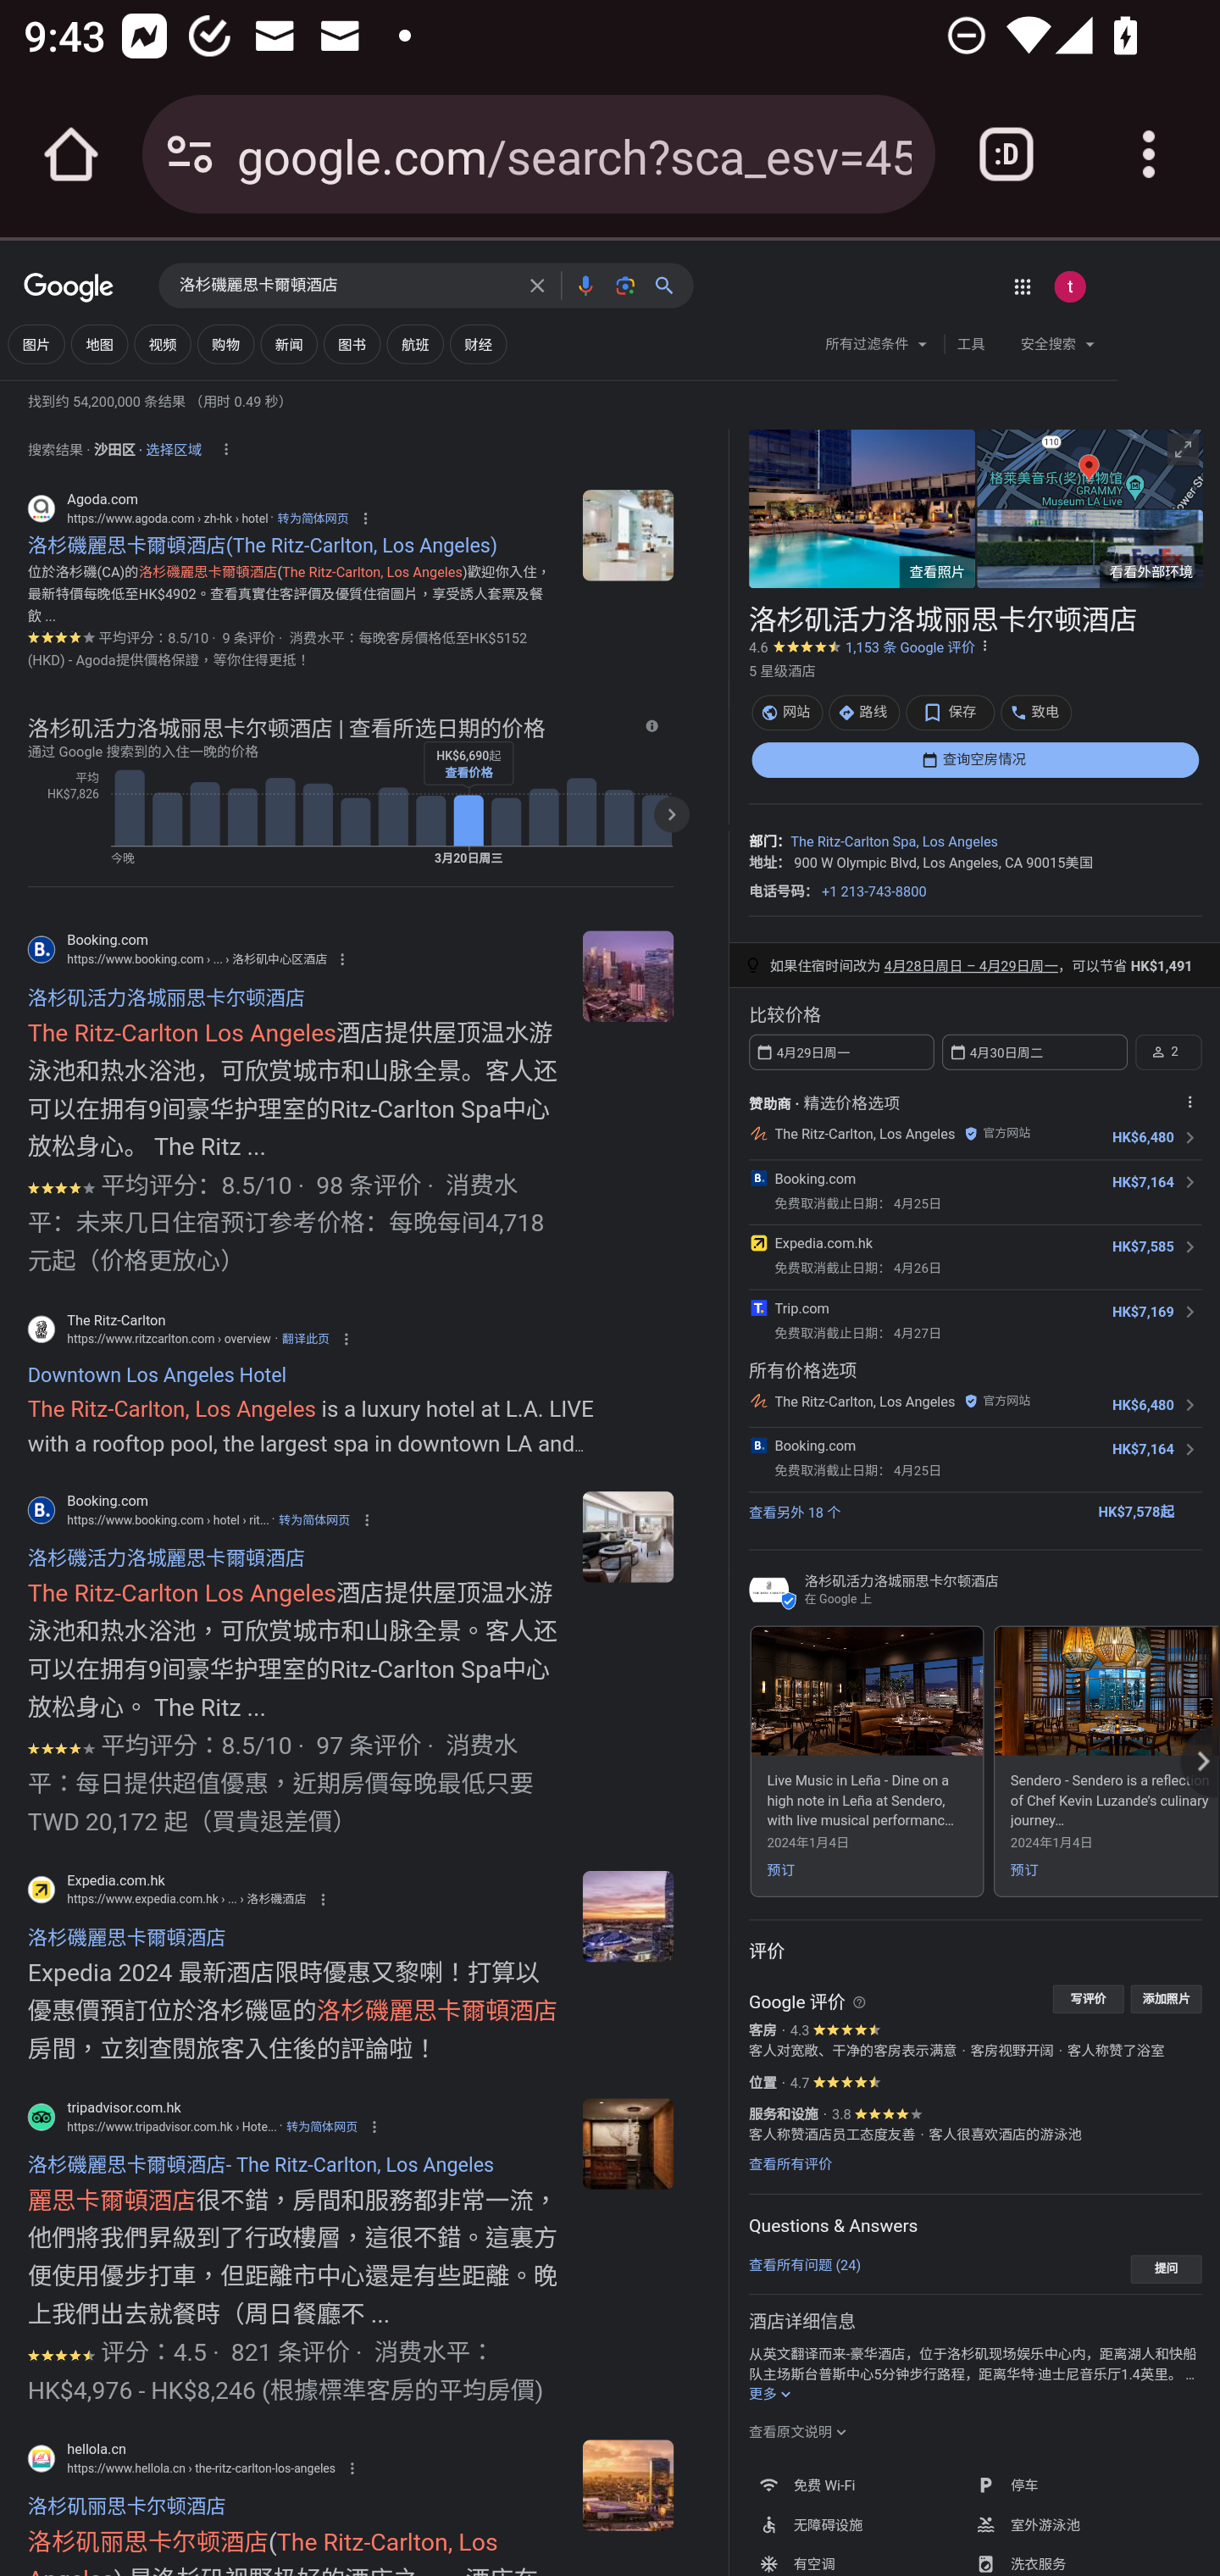  I want to click on Trip.com, so click(801, 1307).